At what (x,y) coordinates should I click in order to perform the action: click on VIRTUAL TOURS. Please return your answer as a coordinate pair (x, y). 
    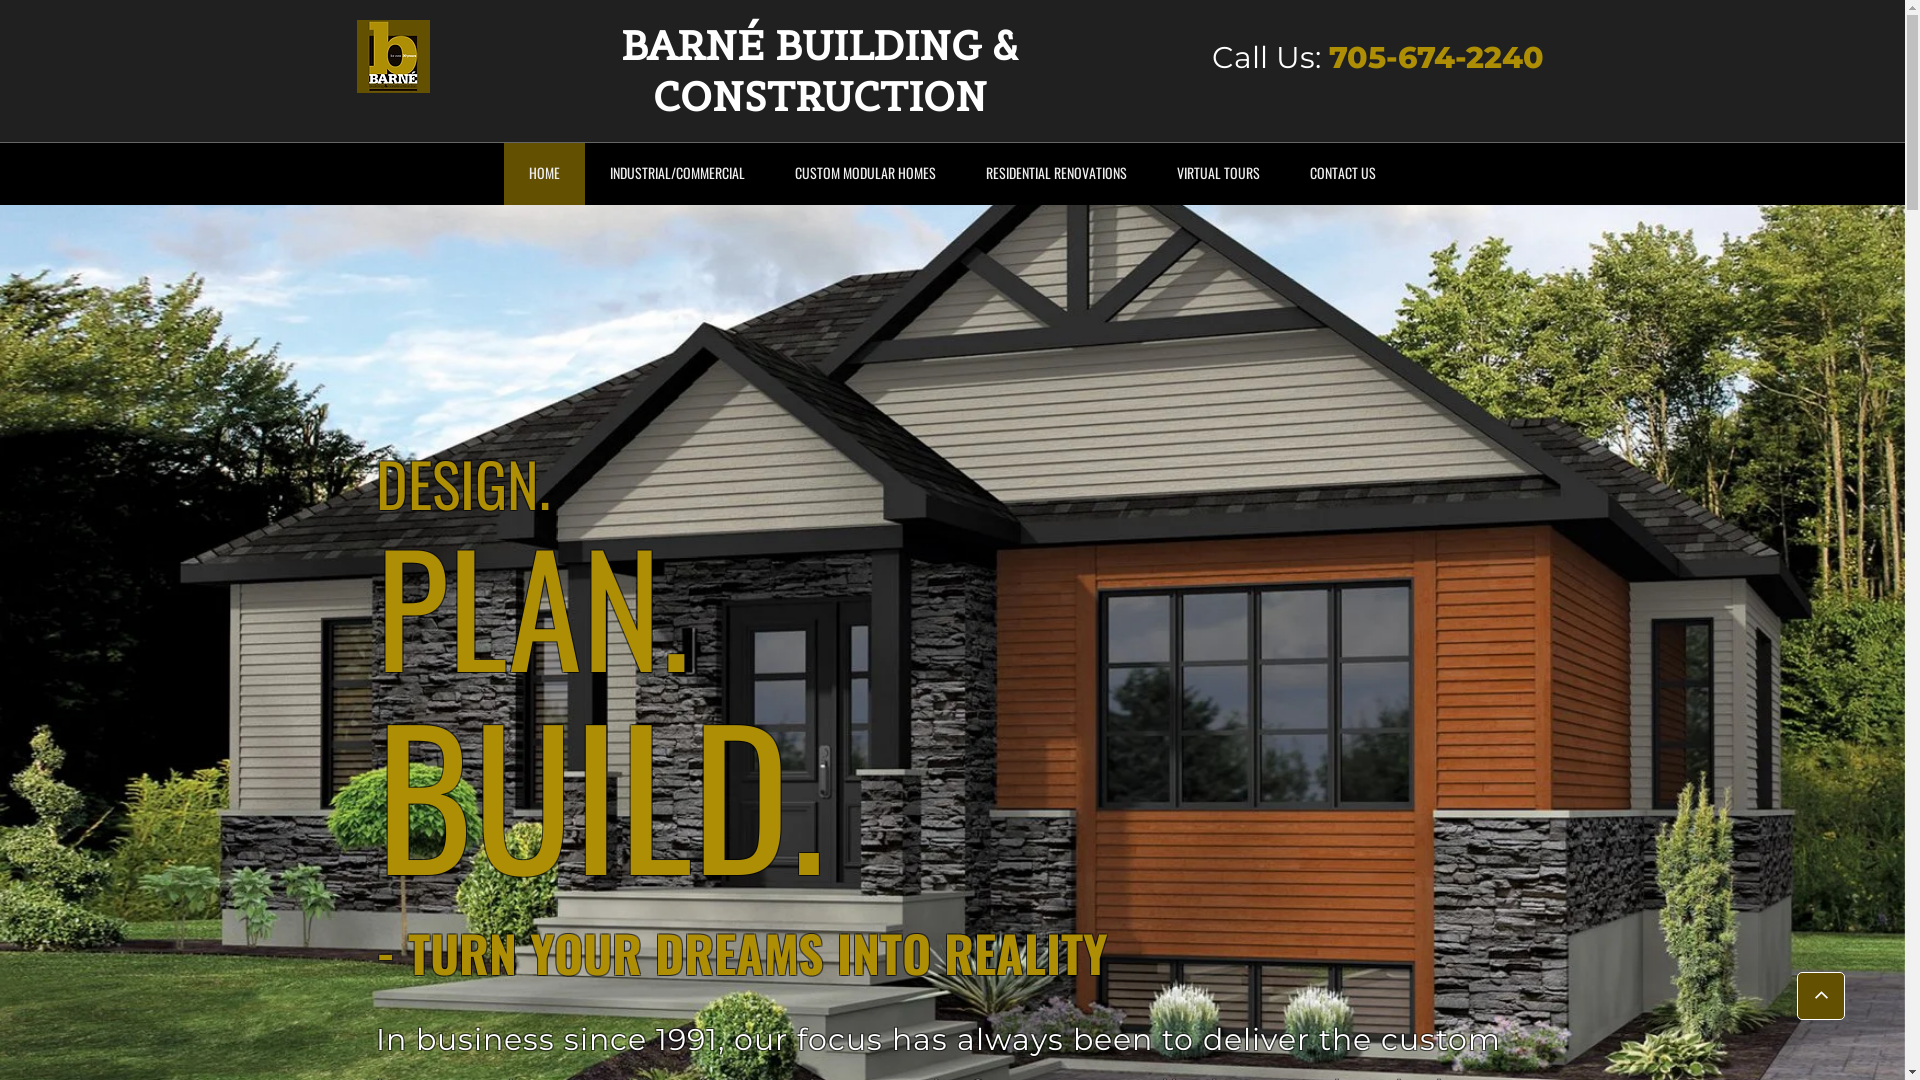
    Looking at the image, I should click on (1218, 174).